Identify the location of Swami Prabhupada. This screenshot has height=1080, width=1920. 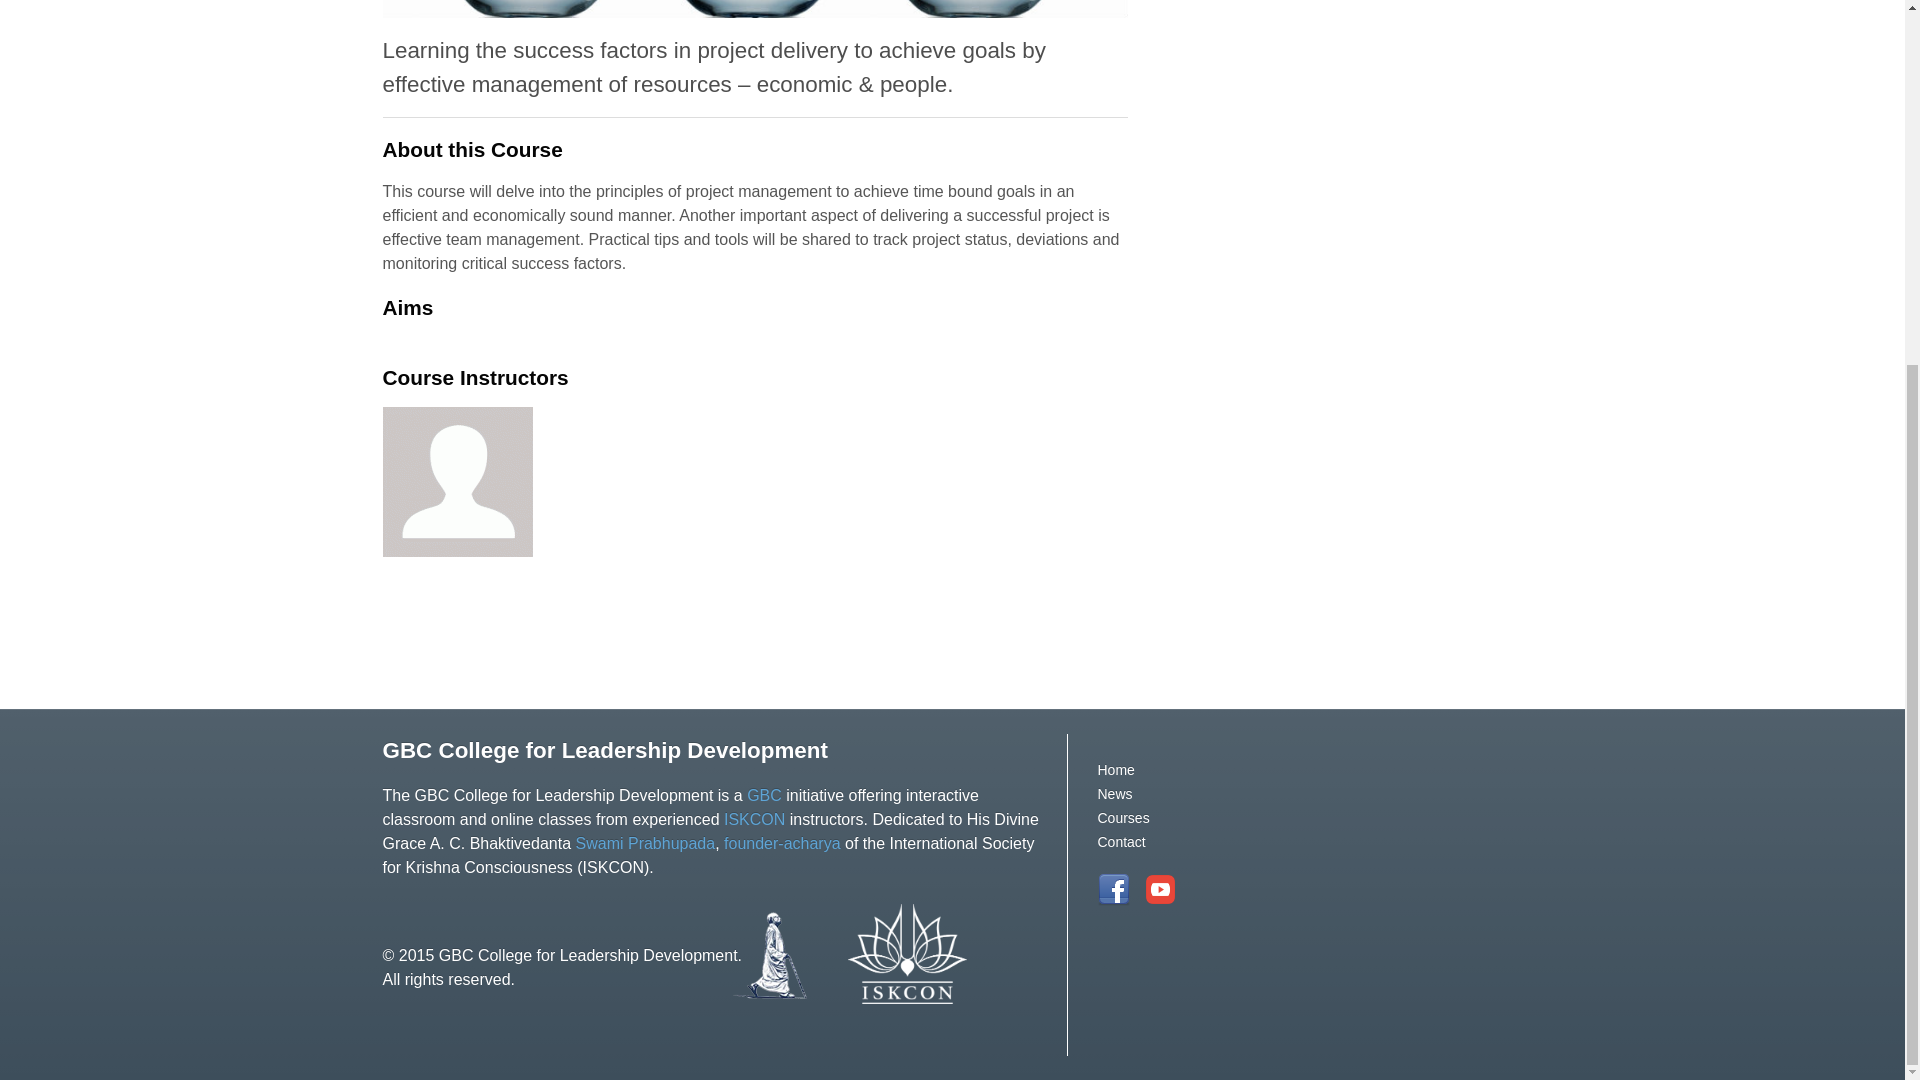
(646, 843).